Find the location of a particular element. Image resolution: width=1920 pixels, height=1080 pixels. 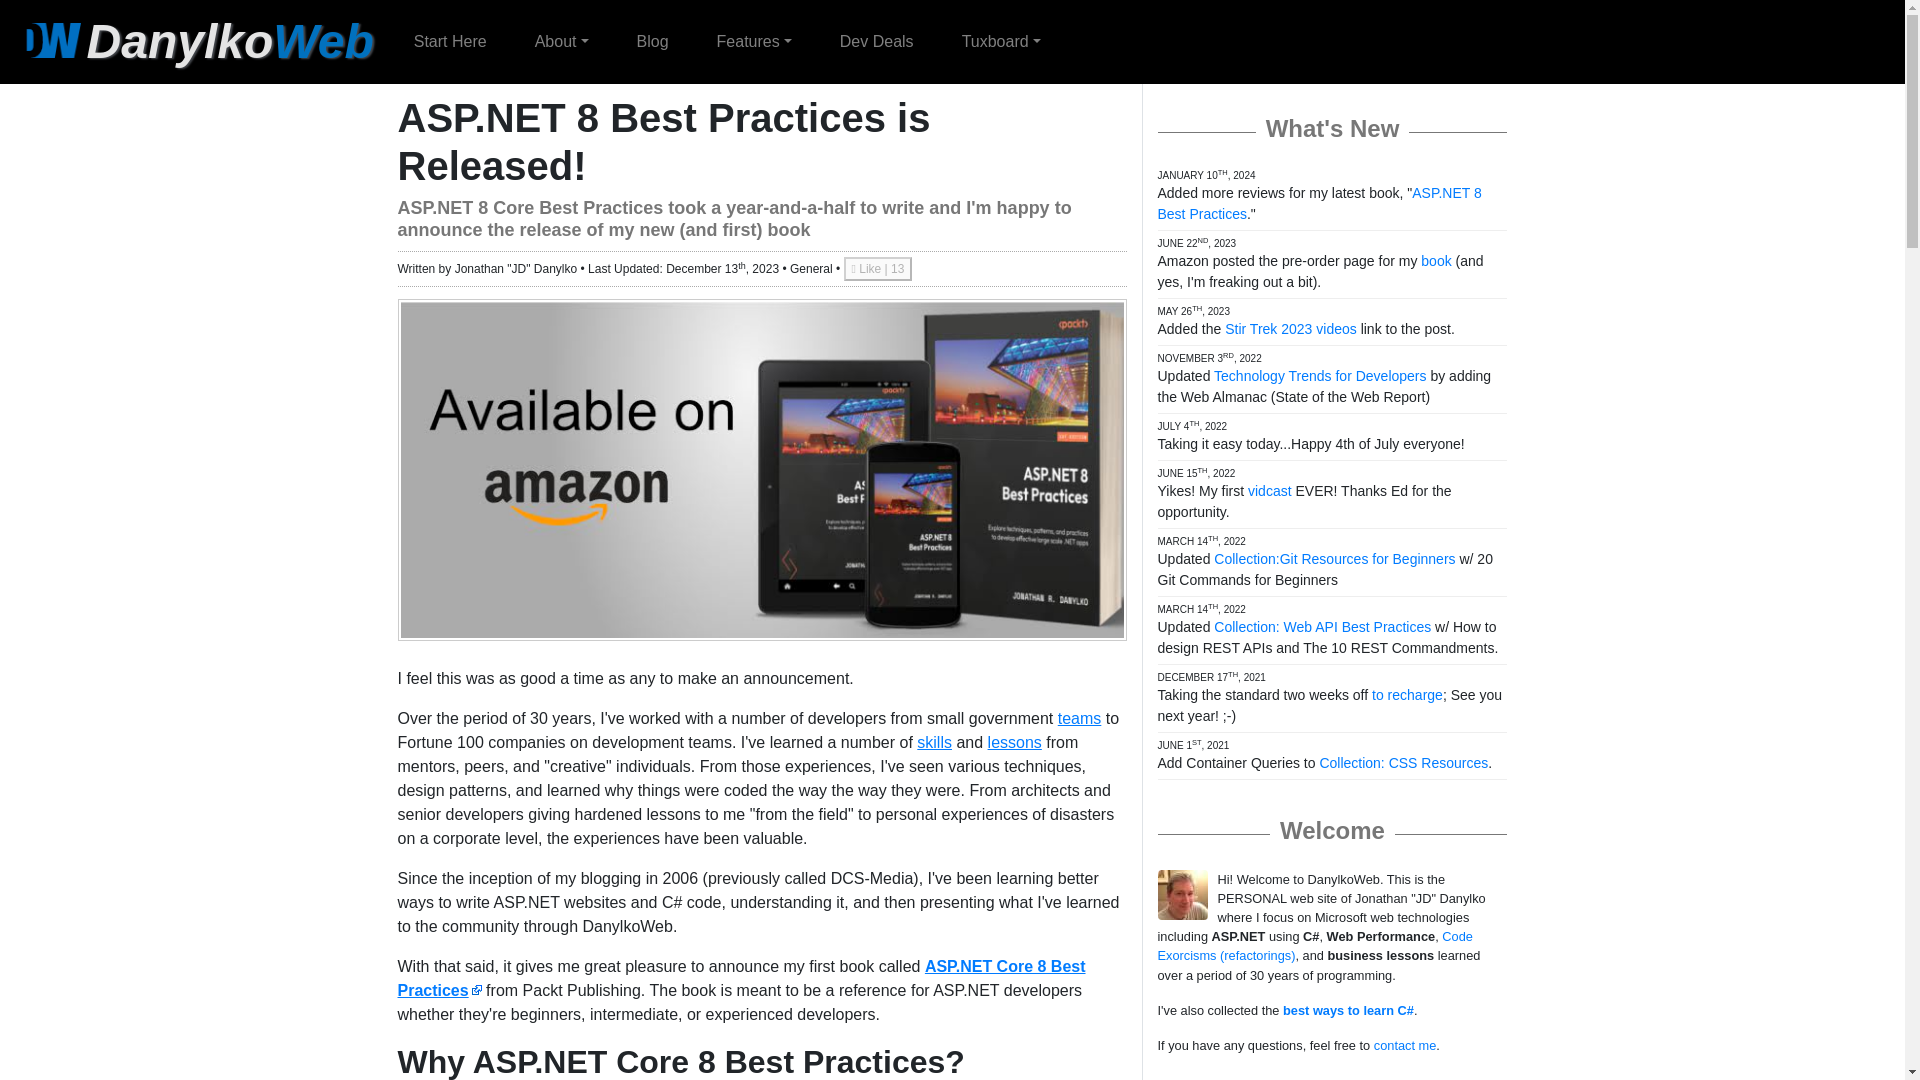

Features is located at coordinates (754, 41).